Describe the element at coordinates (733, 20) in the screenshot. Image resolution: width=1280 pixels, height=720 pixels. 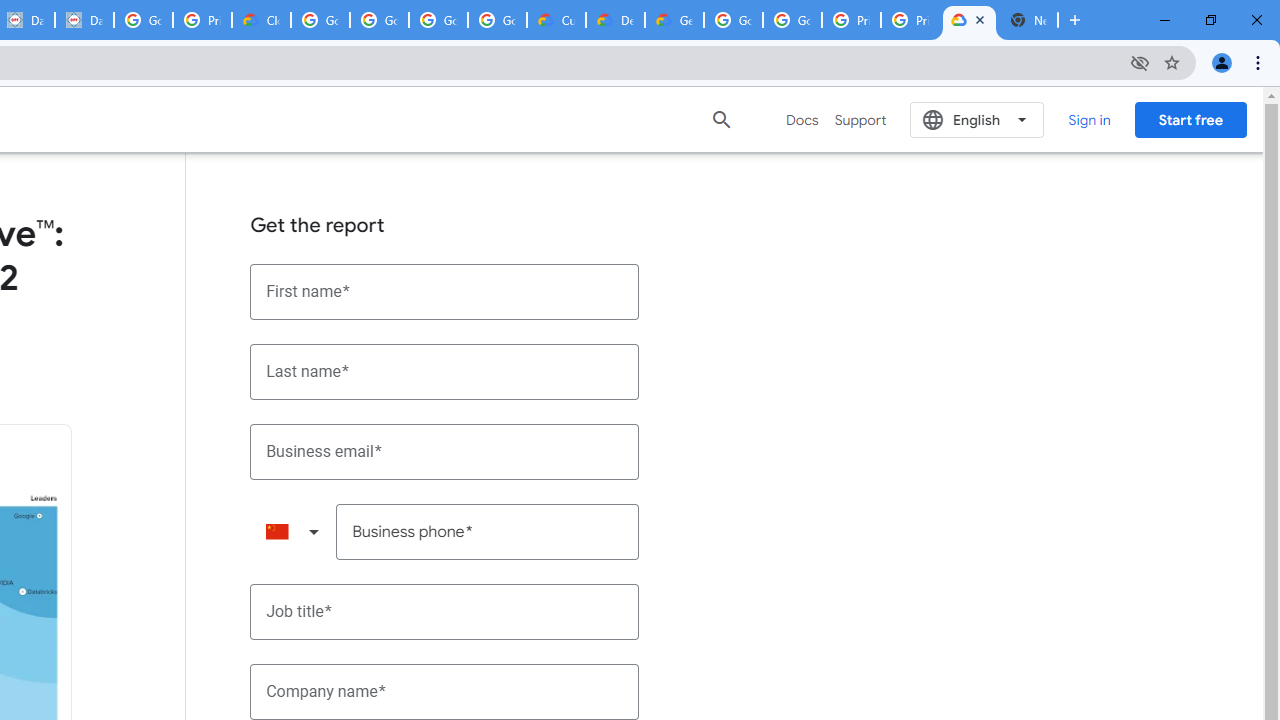
I see `Google Cloud Platform` at that location.